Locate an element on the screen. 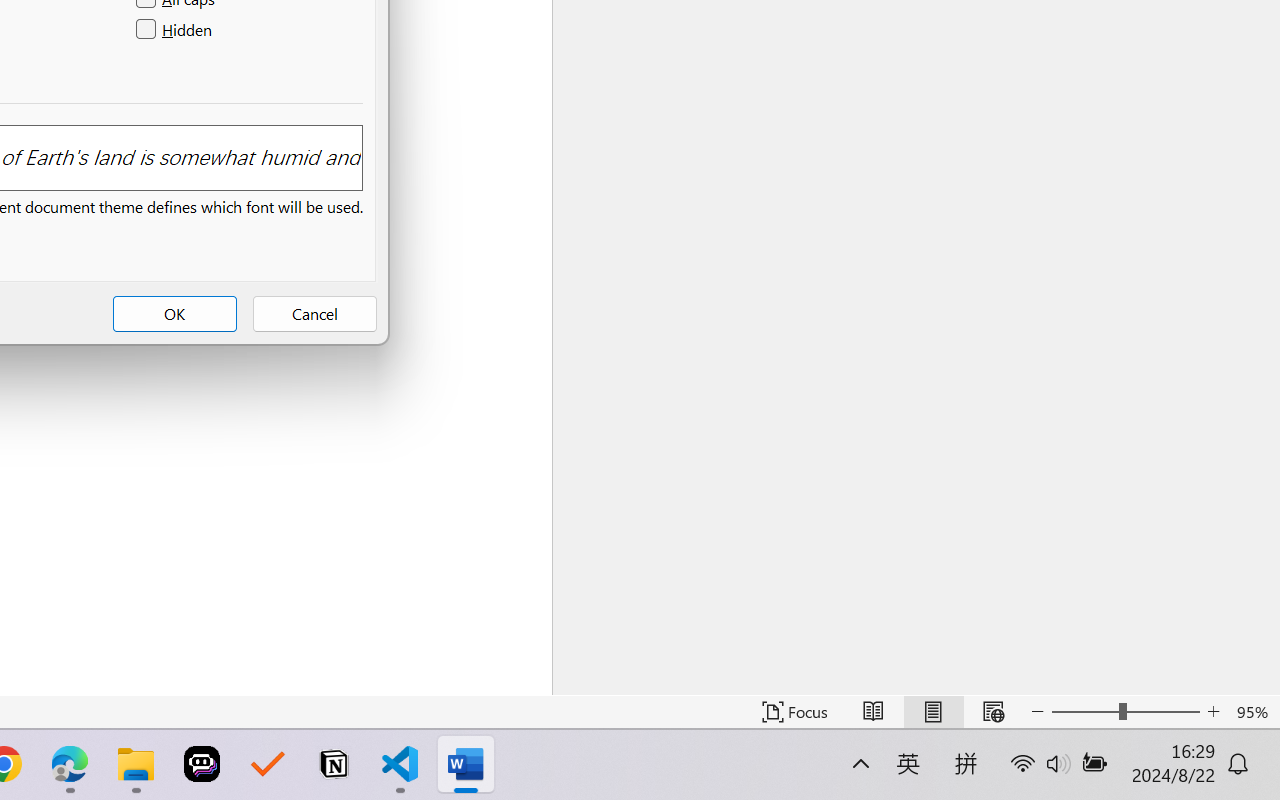 The width and height of the screenshot is (1280, 800). Notion is located at coordinates (334, 764).